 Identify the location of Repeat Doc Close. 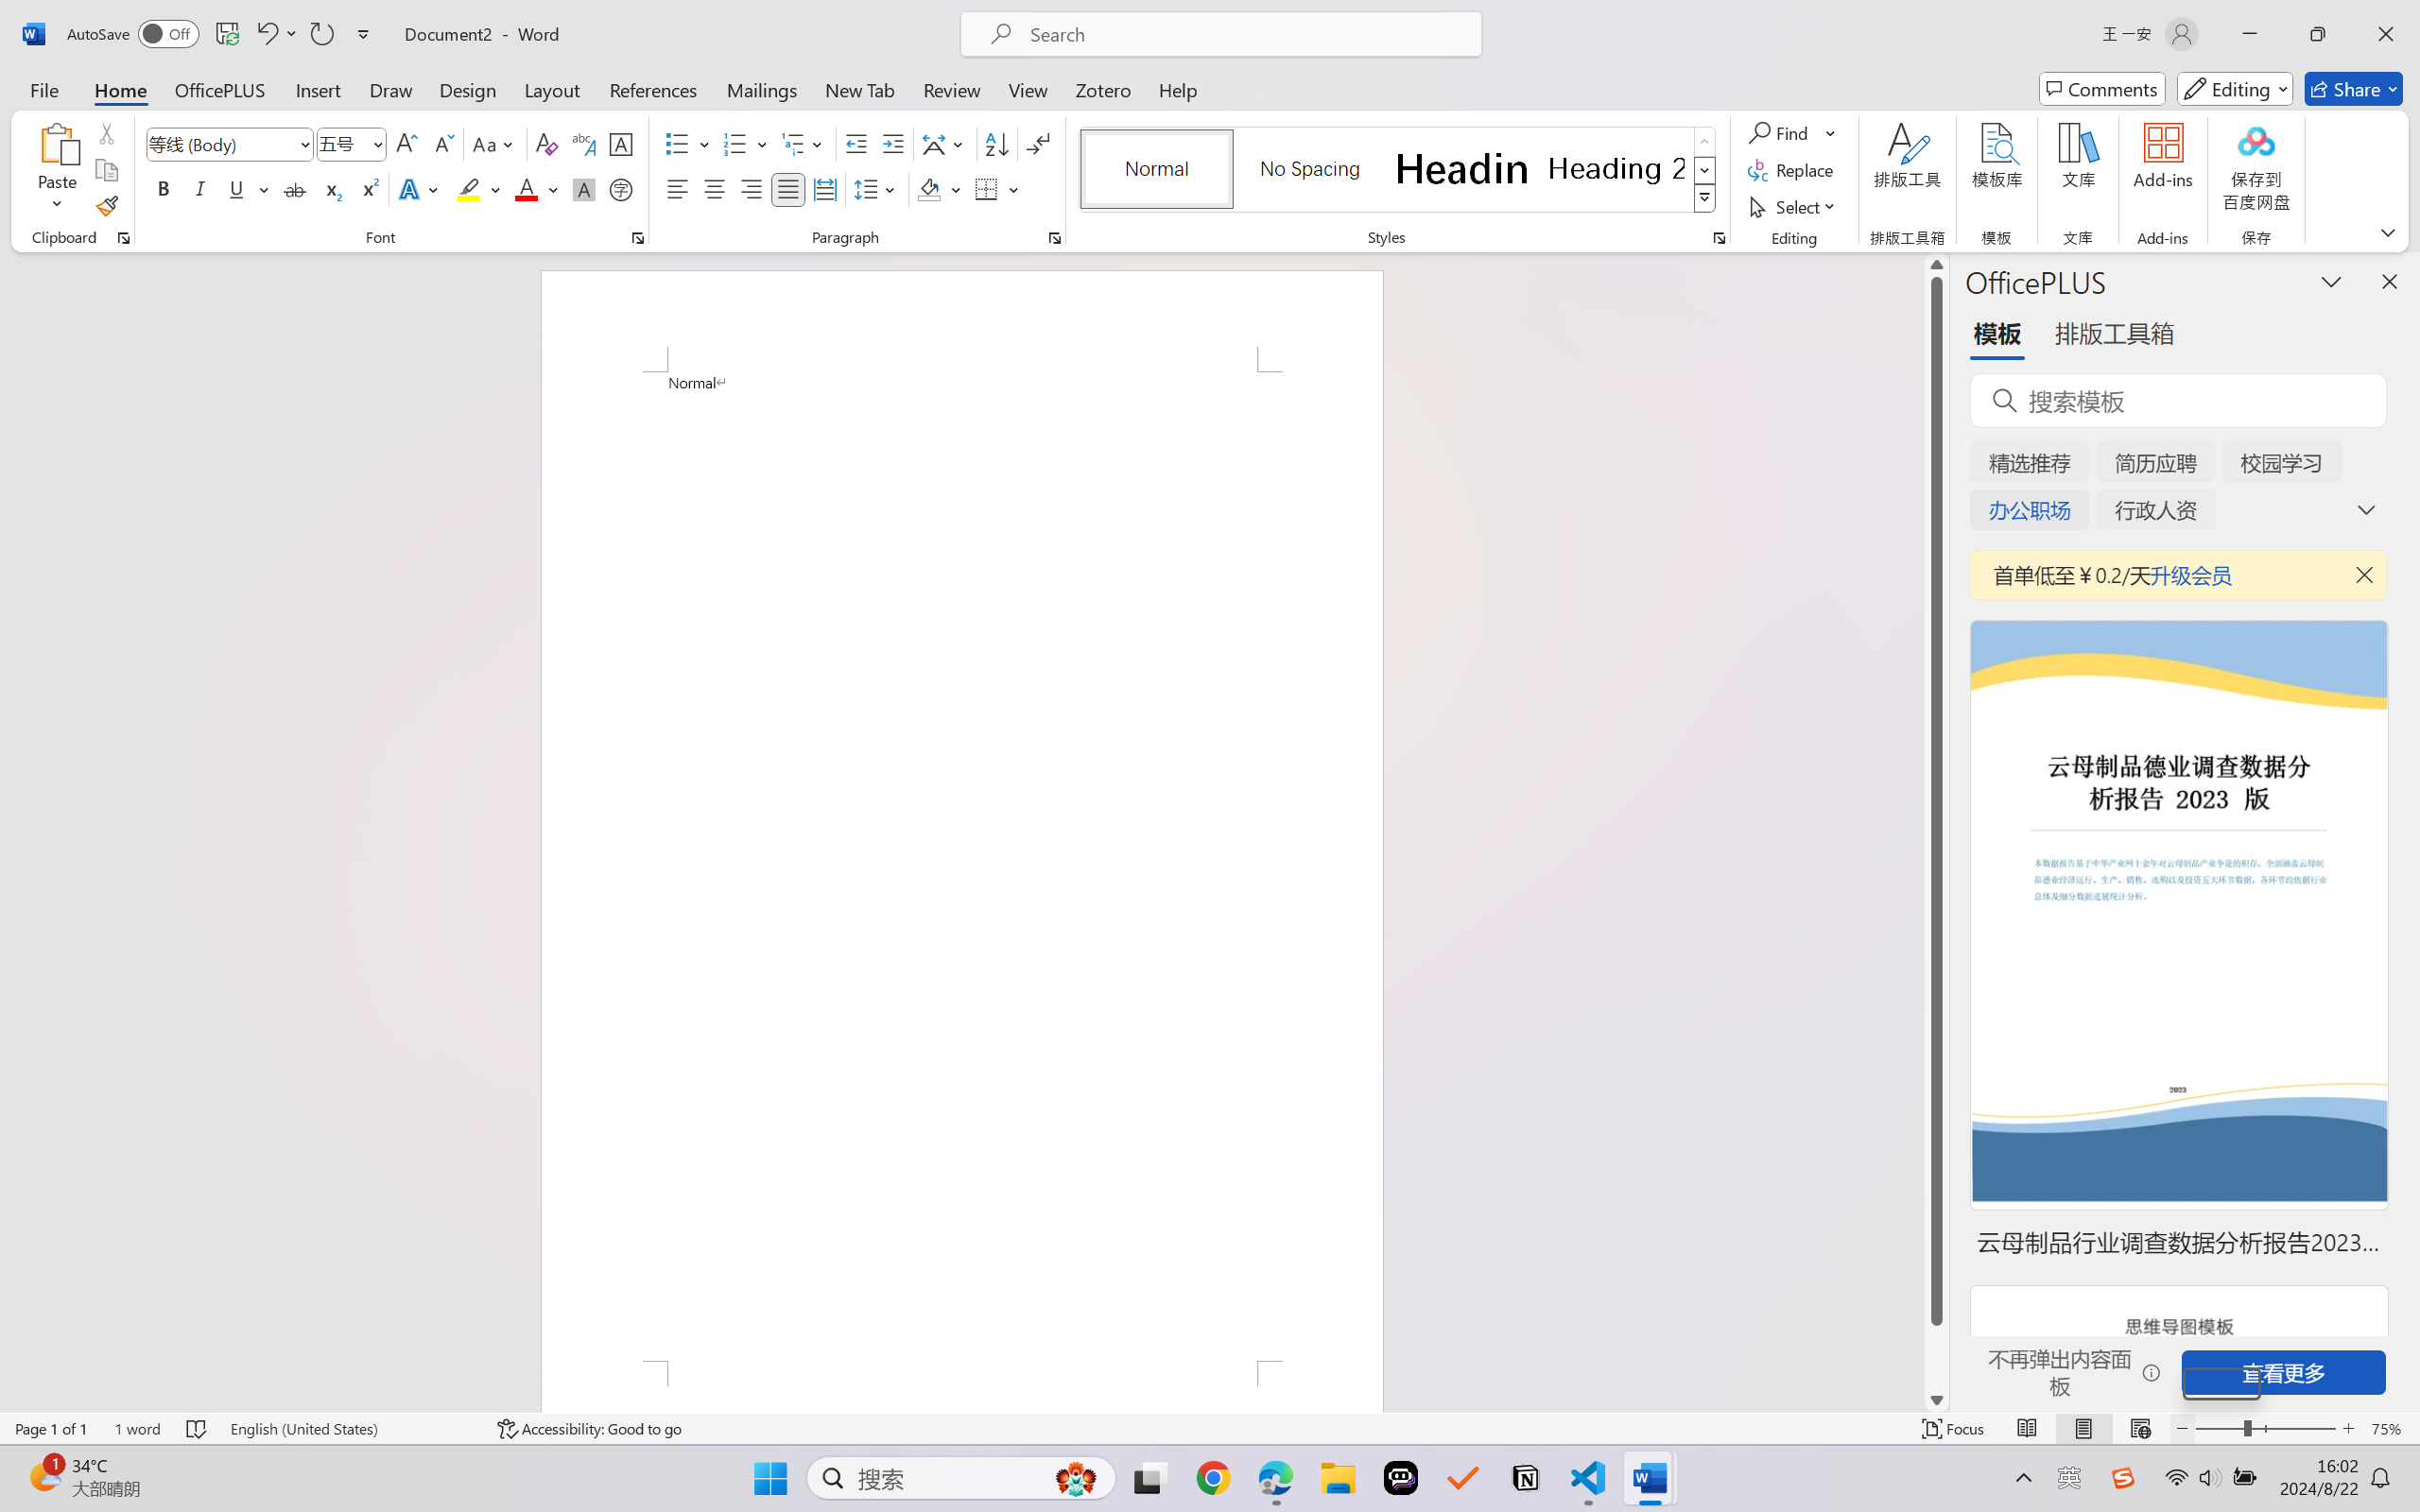
(321, 34).